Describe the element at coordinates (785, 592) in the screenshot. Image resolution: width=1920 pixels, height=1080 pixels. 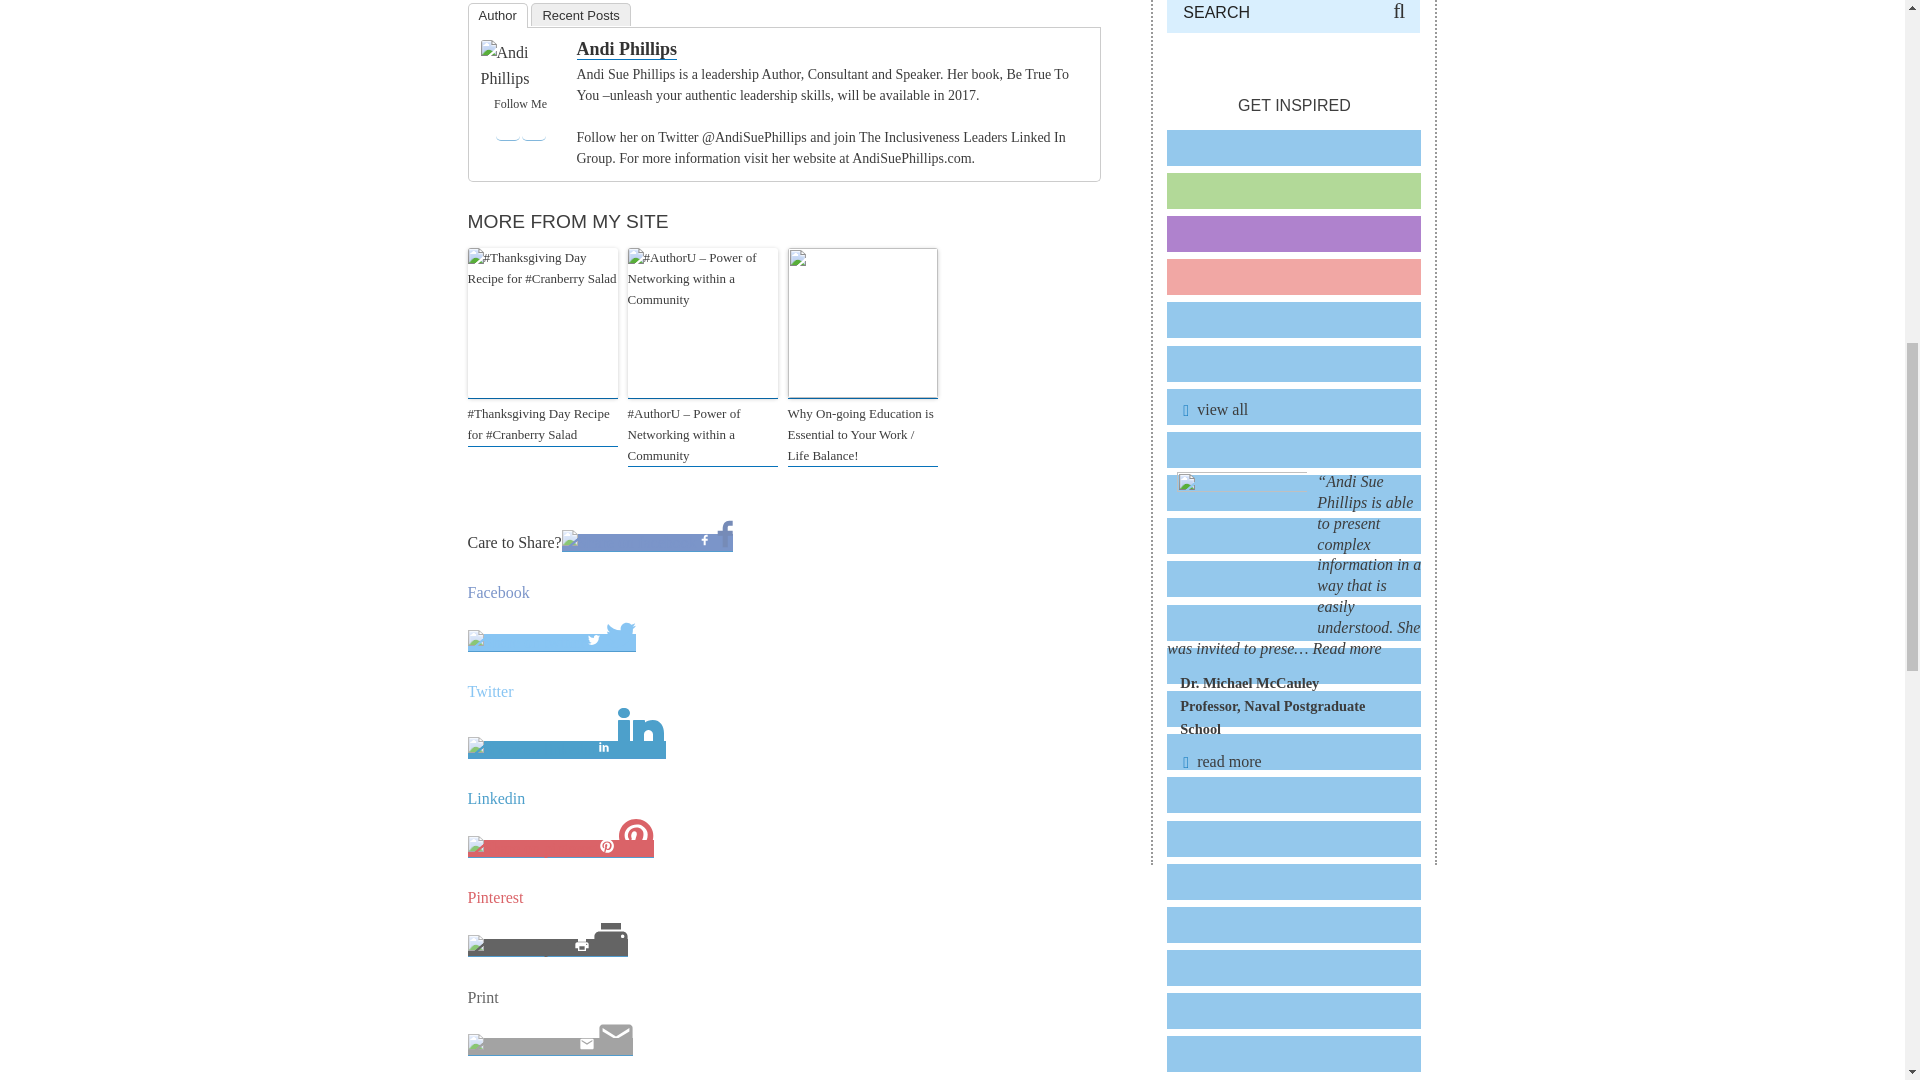
I see `Facebook` at that location.